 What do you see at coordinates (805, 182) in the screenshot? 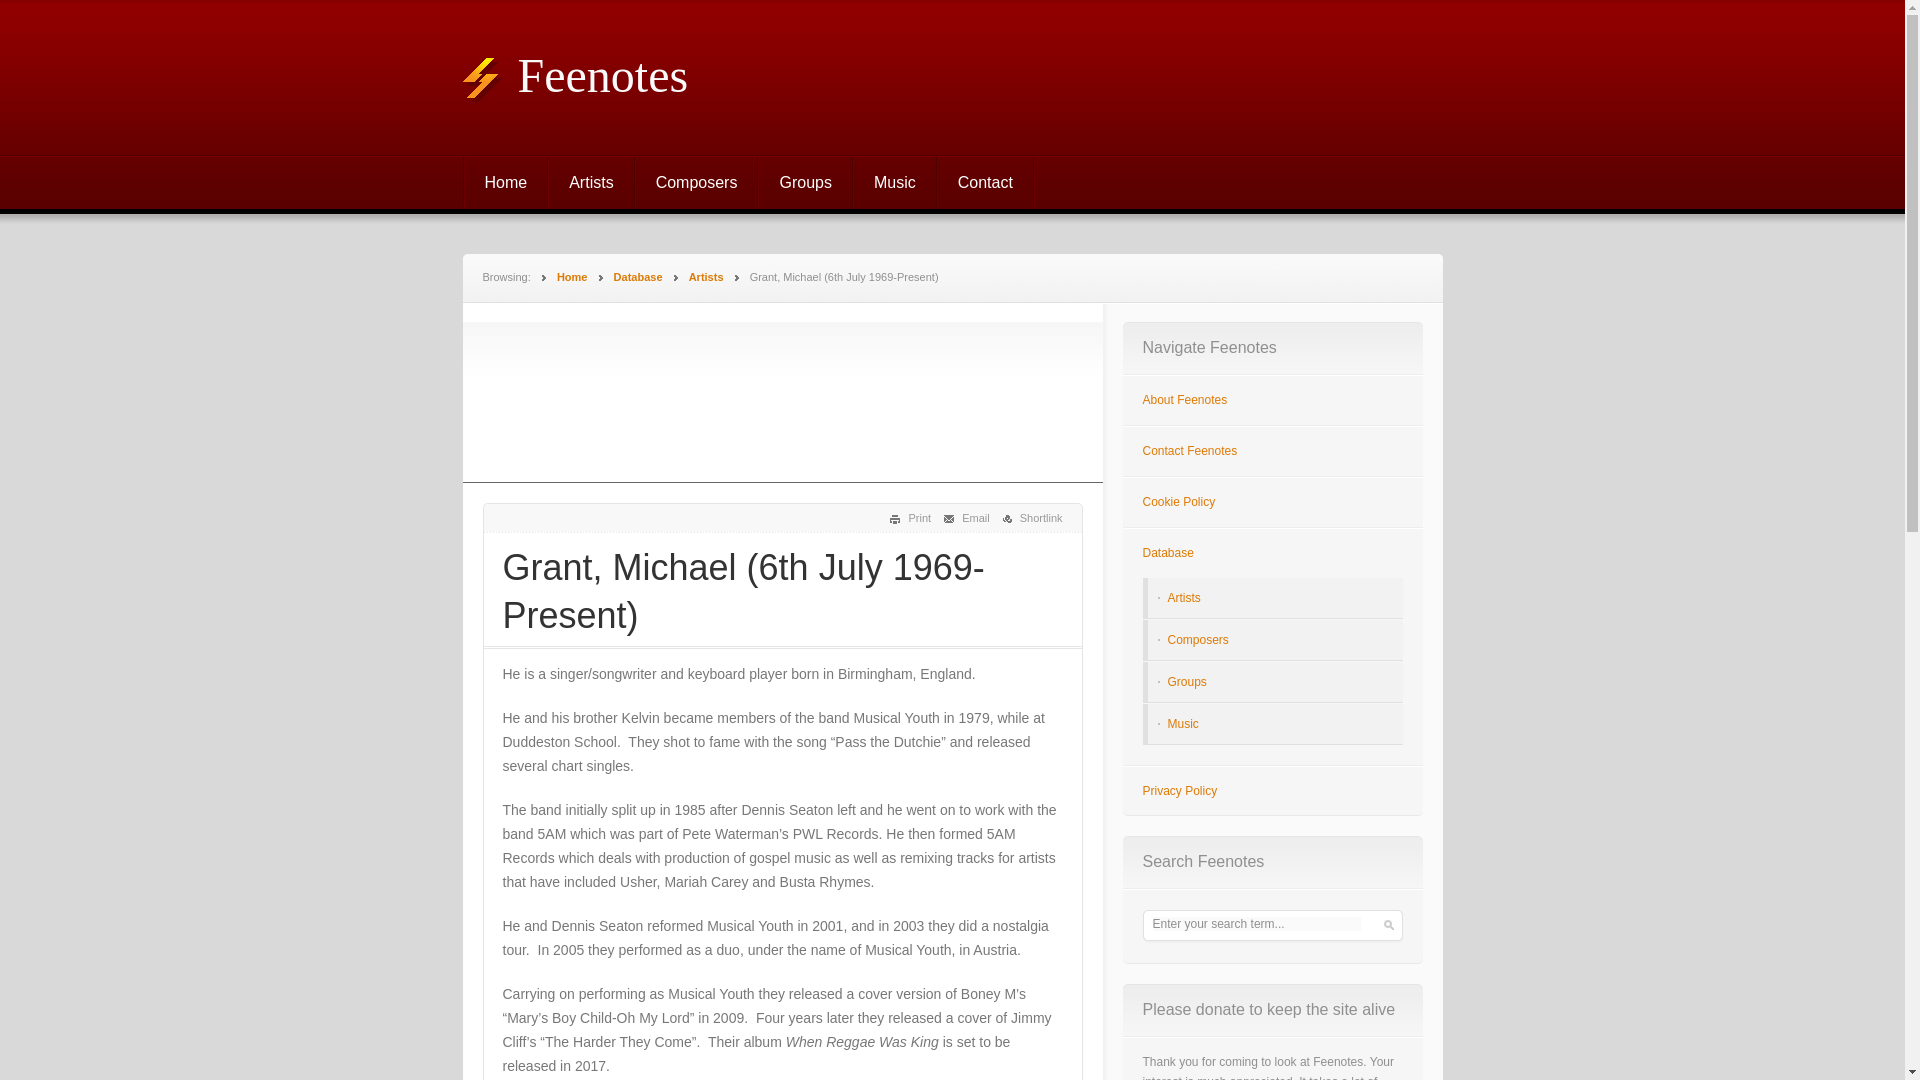
I see `Groups` at bounding box center [805, 182].